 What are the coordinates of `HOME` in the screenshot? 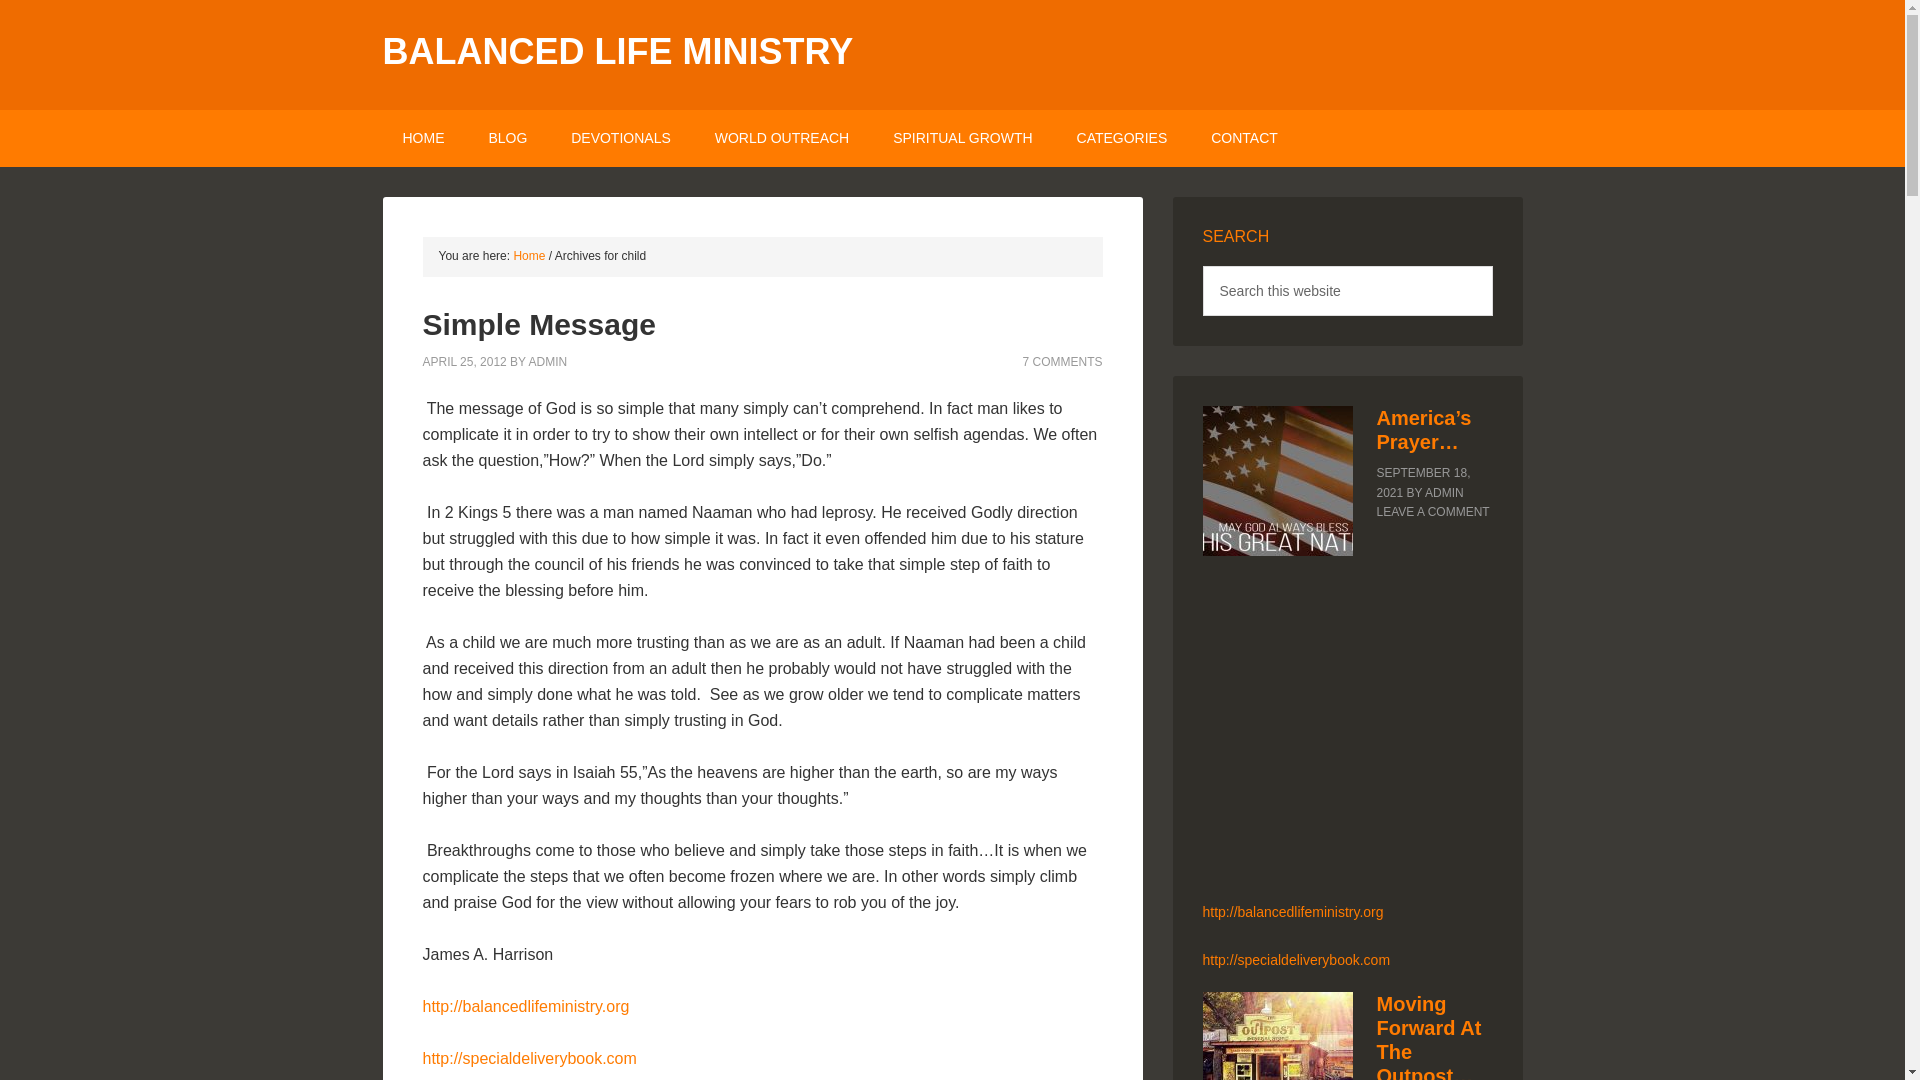 It's located at (423, 138).